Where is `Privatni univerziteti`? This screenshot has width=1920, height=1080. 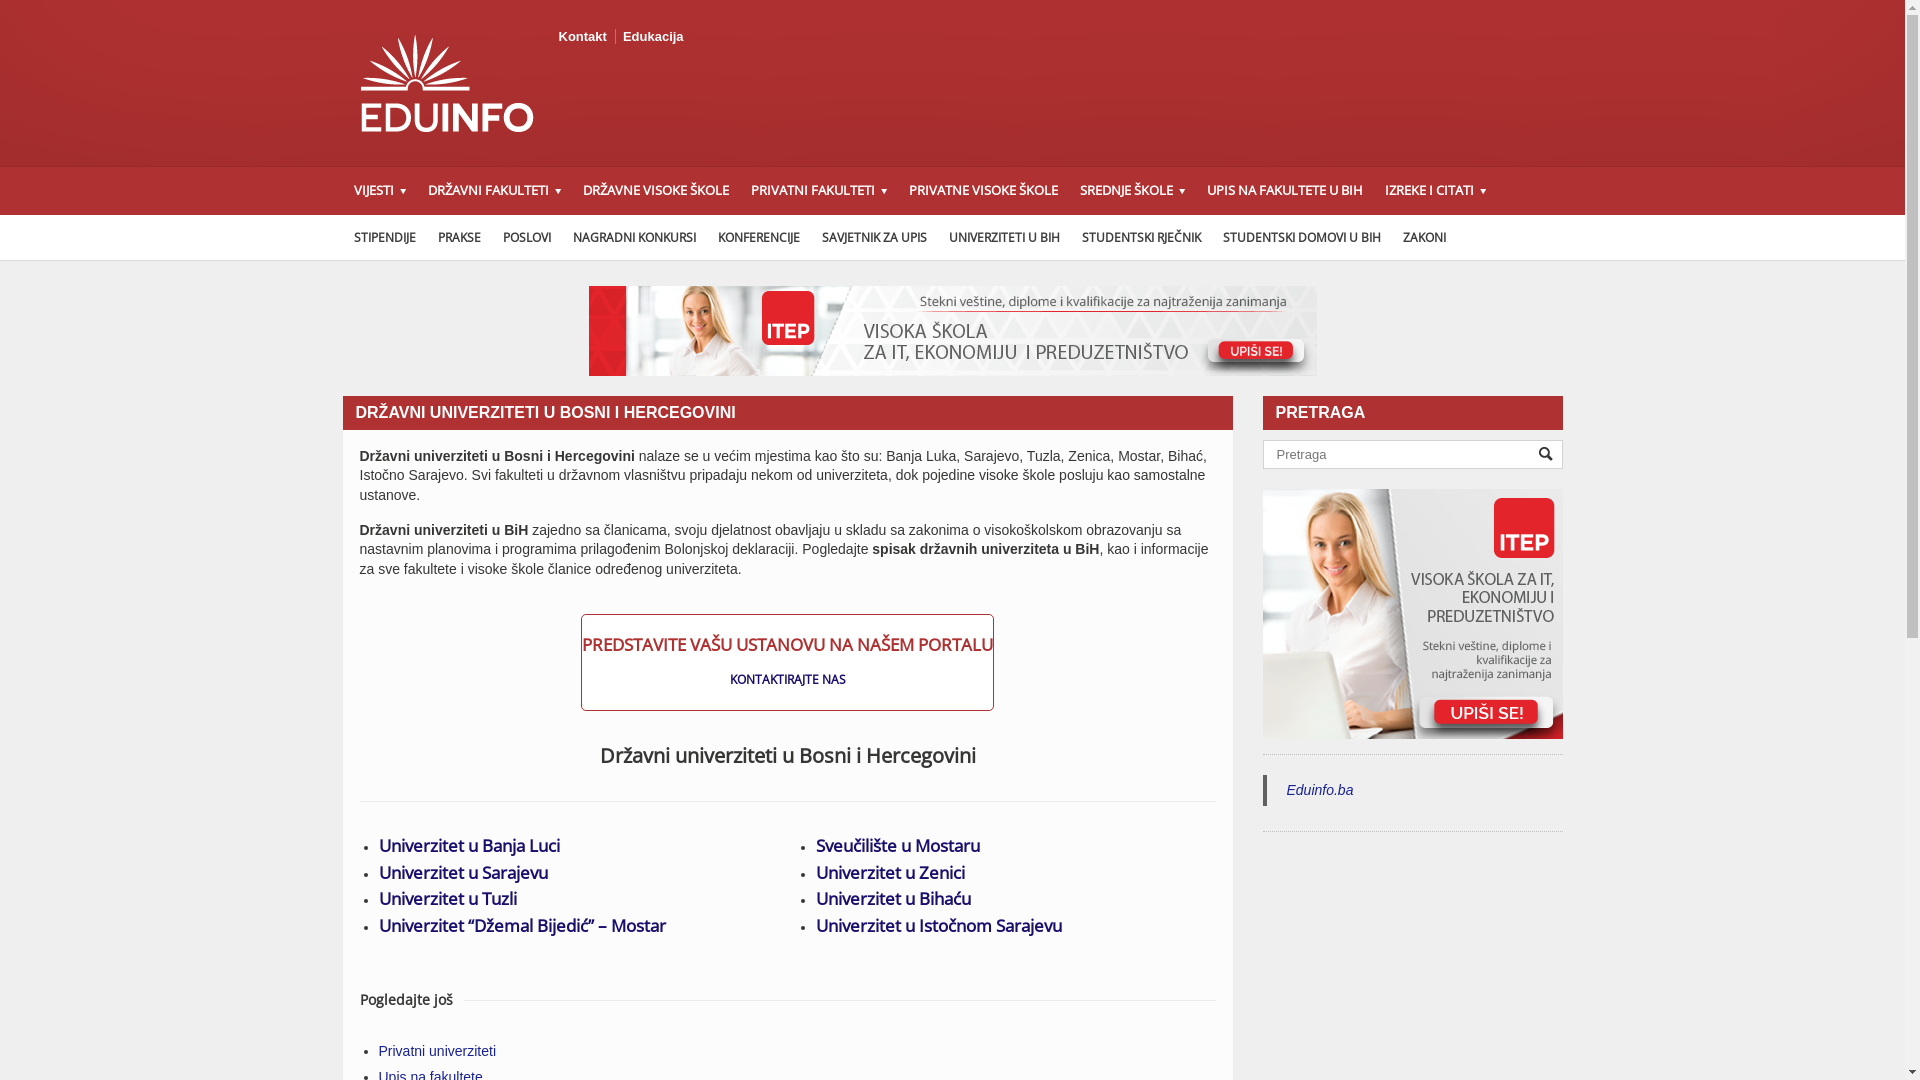
Privatni univerziteti is located at coordinates (437, 1050).